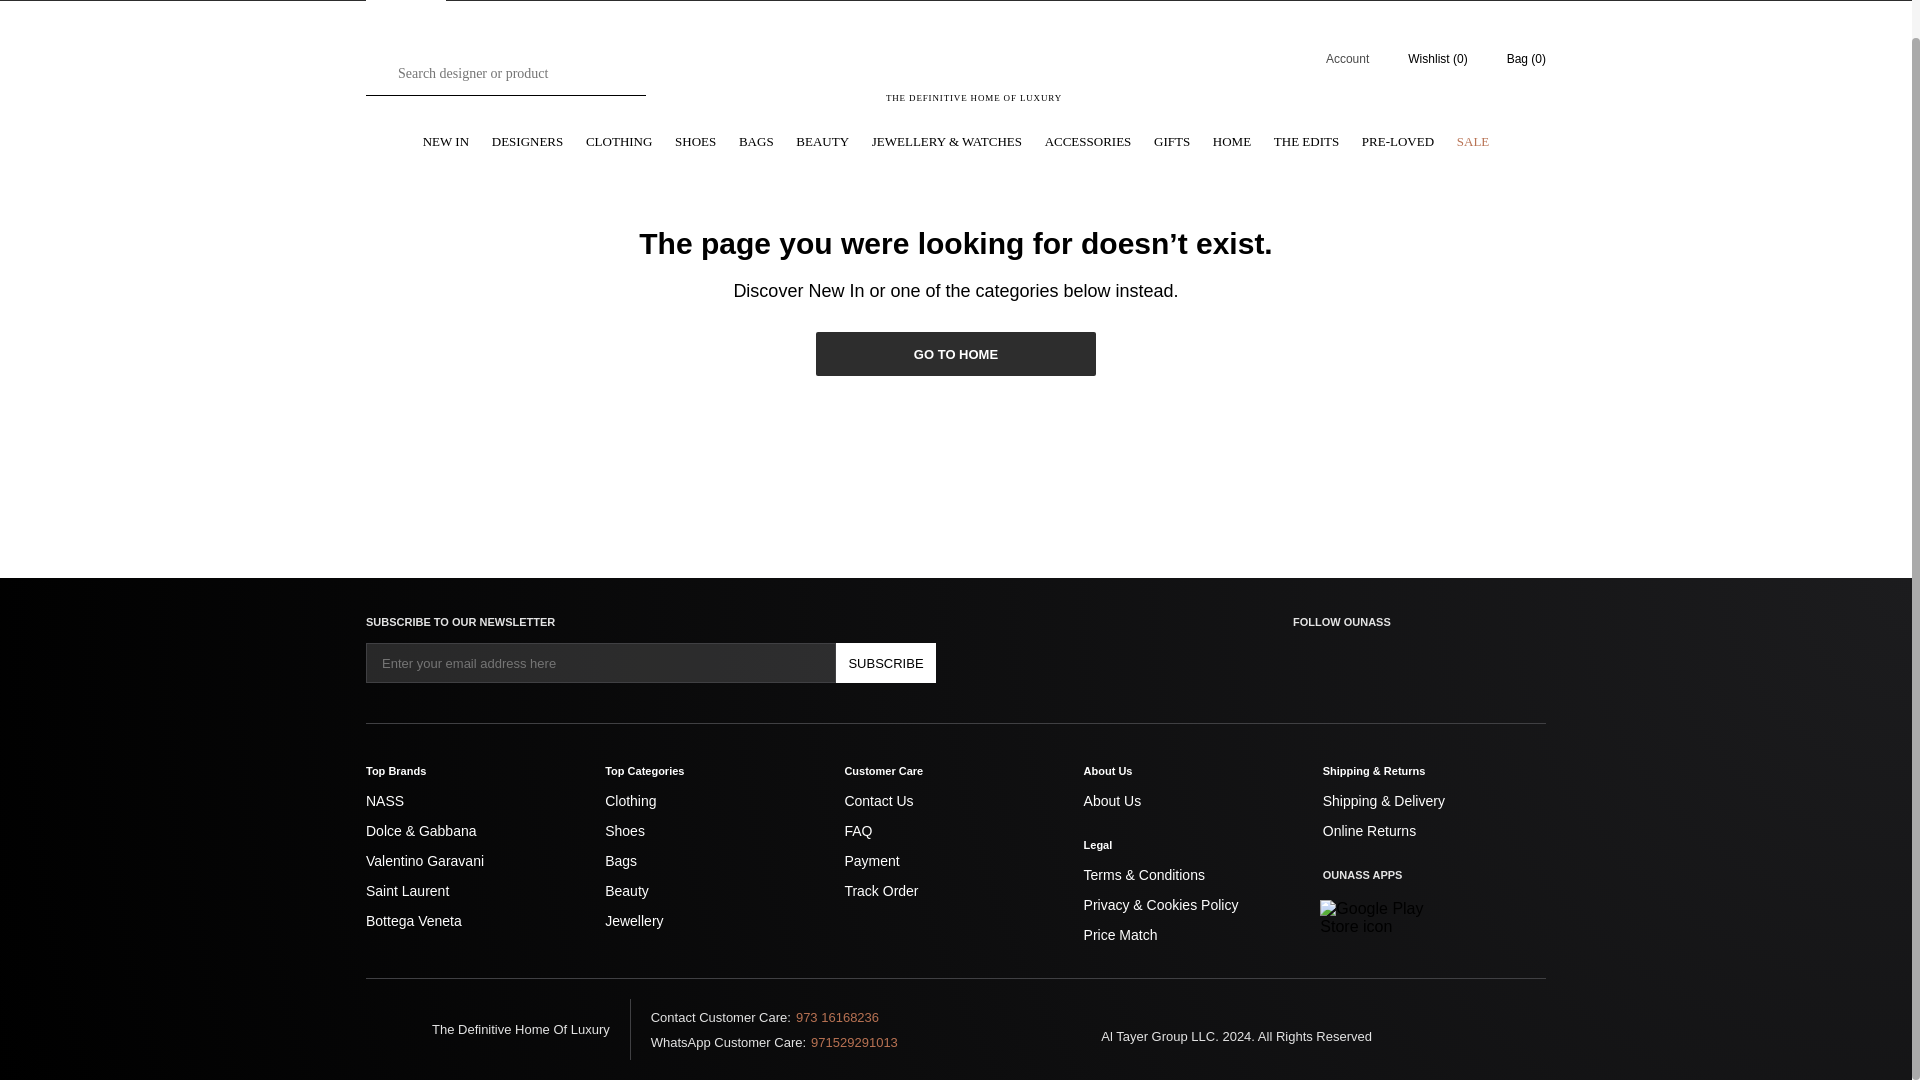 This screenshot has width=1920, height=1080. I want to click on DESIGNERS, so click(528, 142).